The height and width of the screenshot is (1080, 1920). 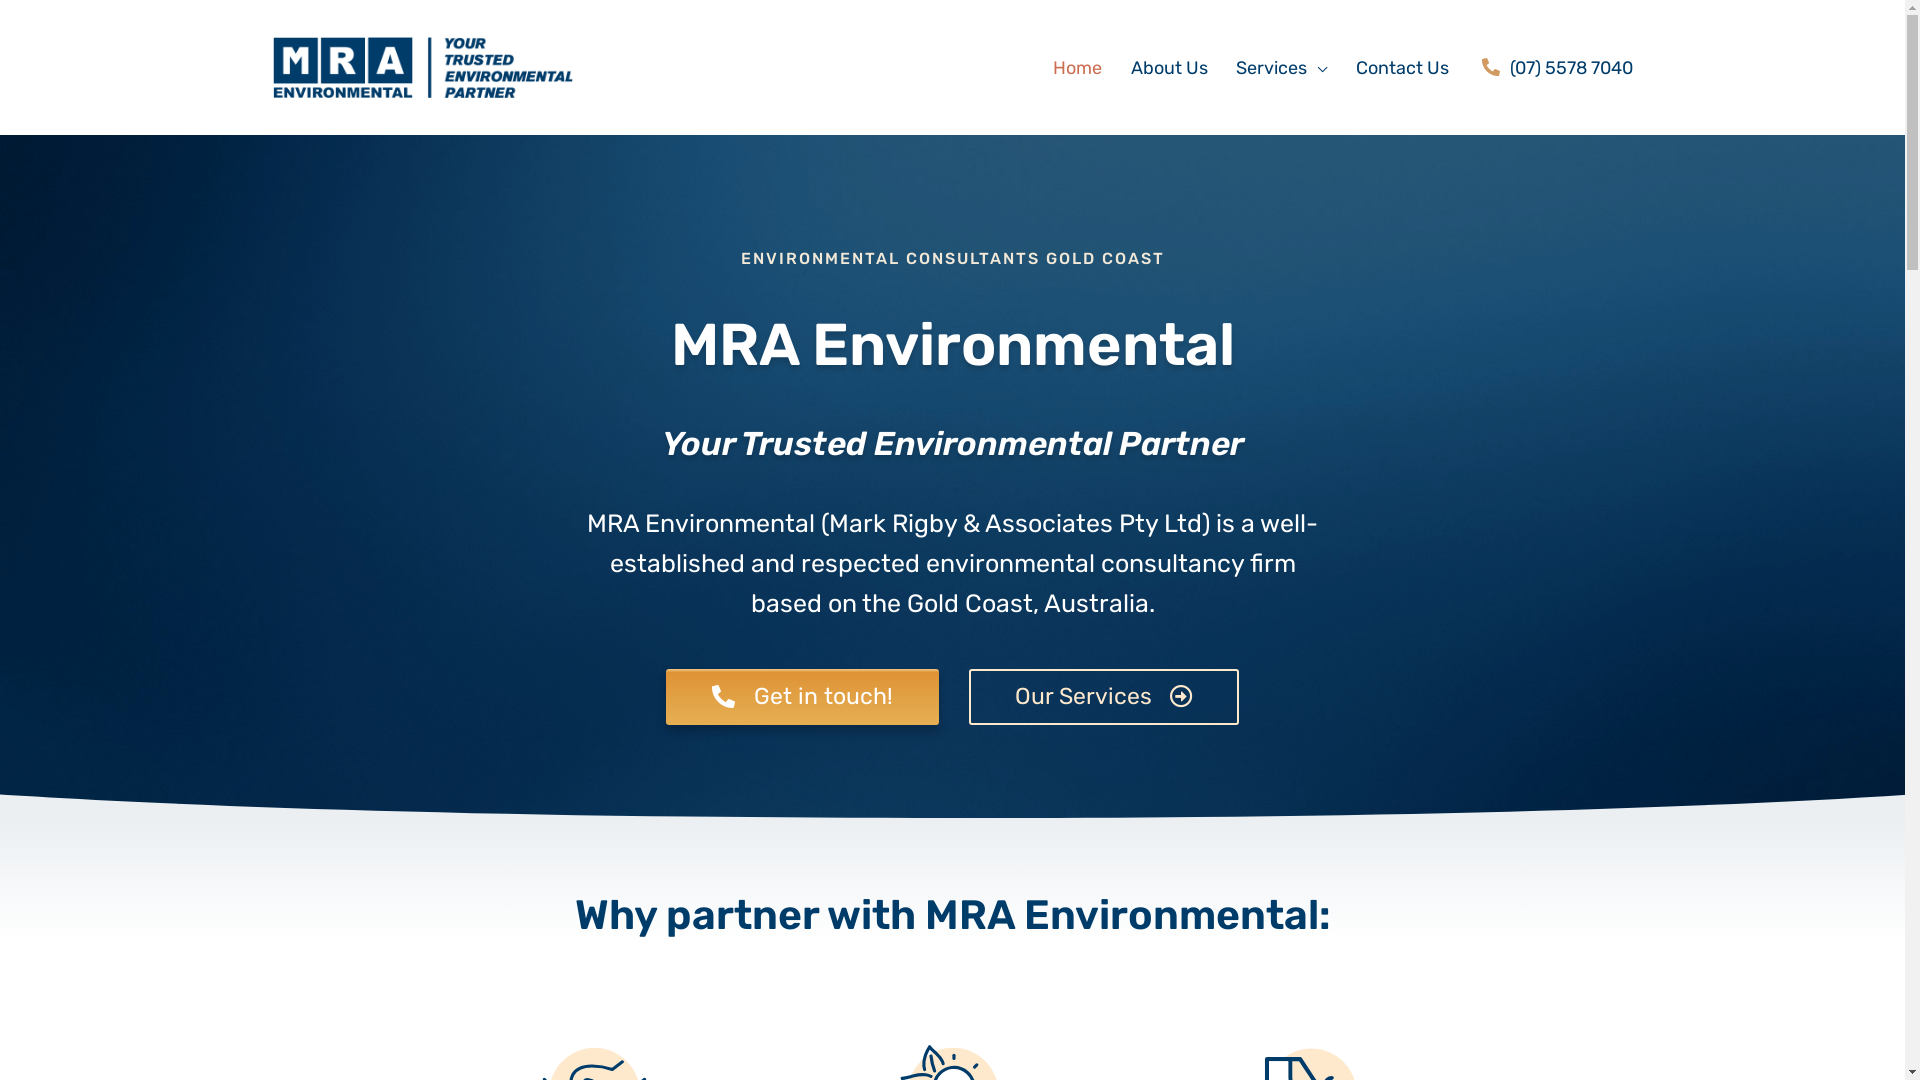 What do you see at coordinates (1169, 68) in the screenshot?
I see `About Us` at bounding box center [1169, 68].